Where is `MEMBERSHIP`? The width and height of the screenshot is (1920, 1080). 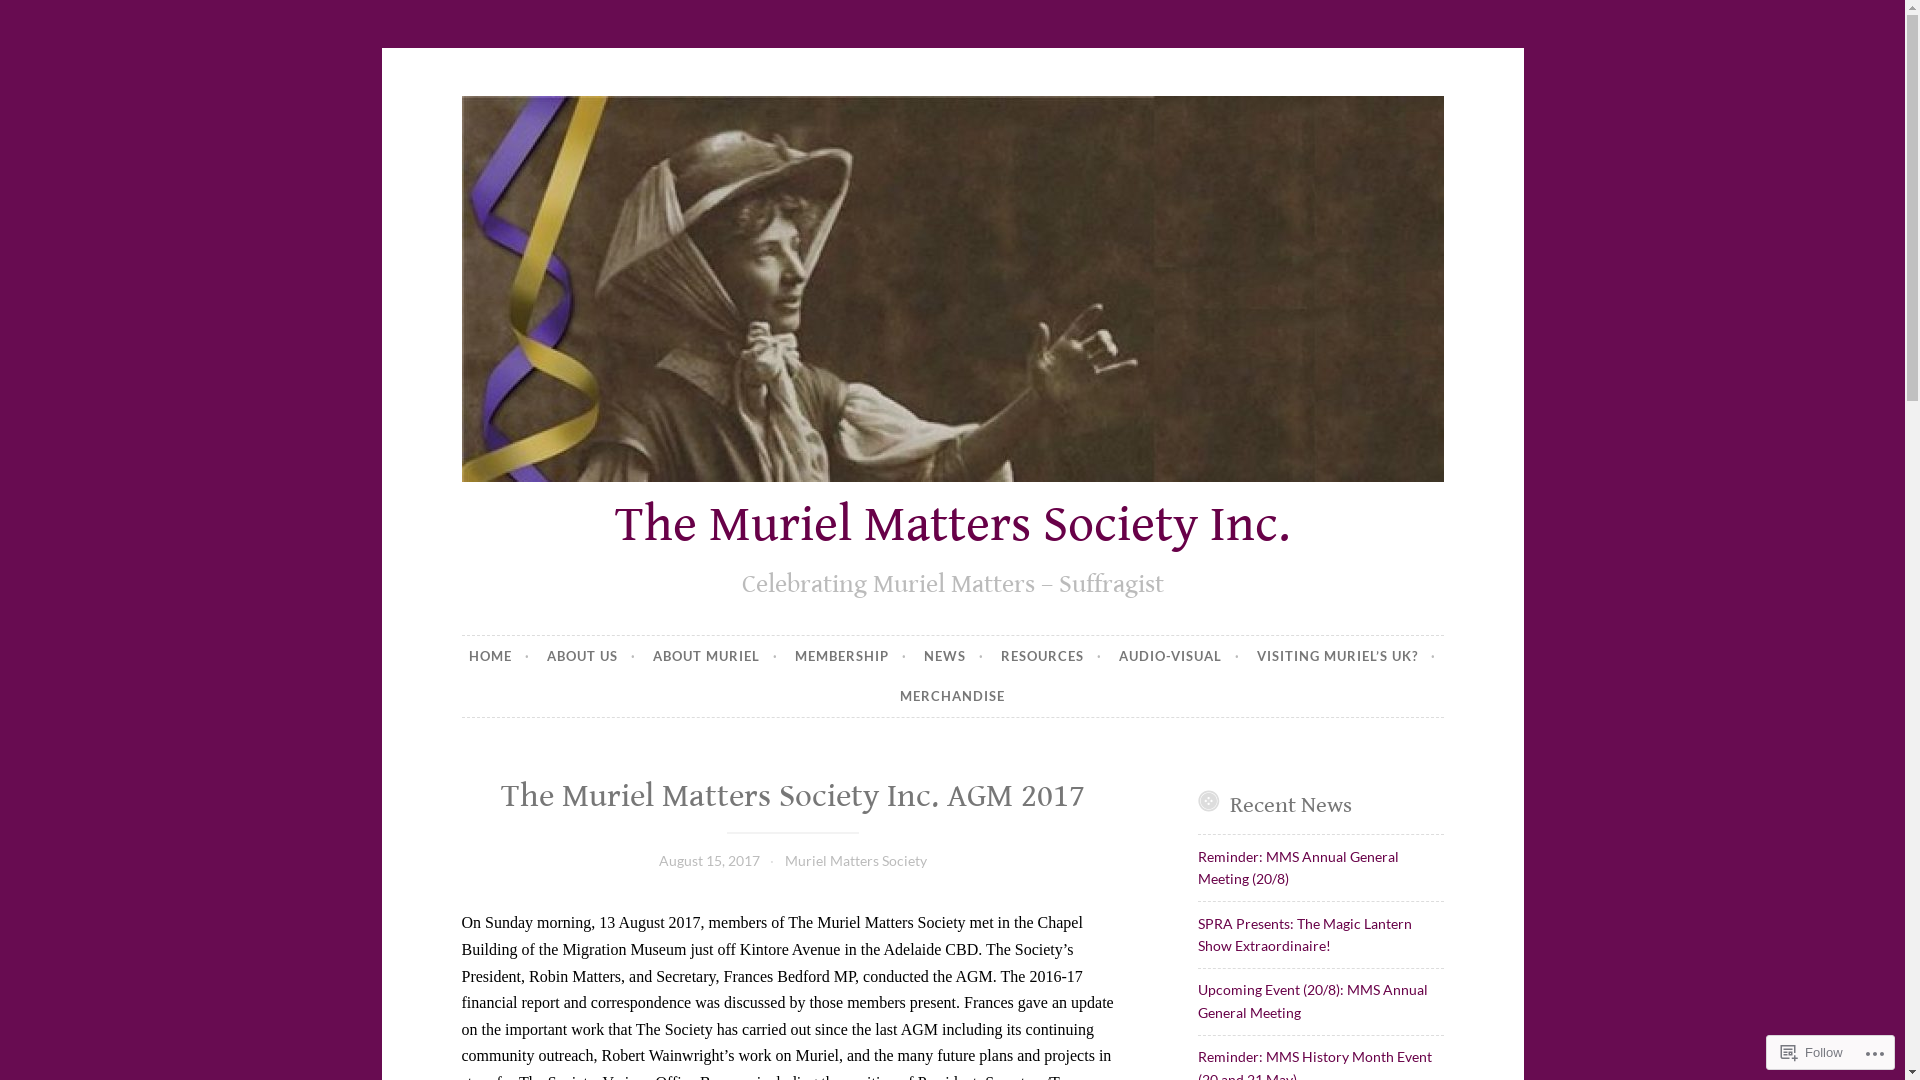
MEMBERSHIP is located at coordinates (851, 656).